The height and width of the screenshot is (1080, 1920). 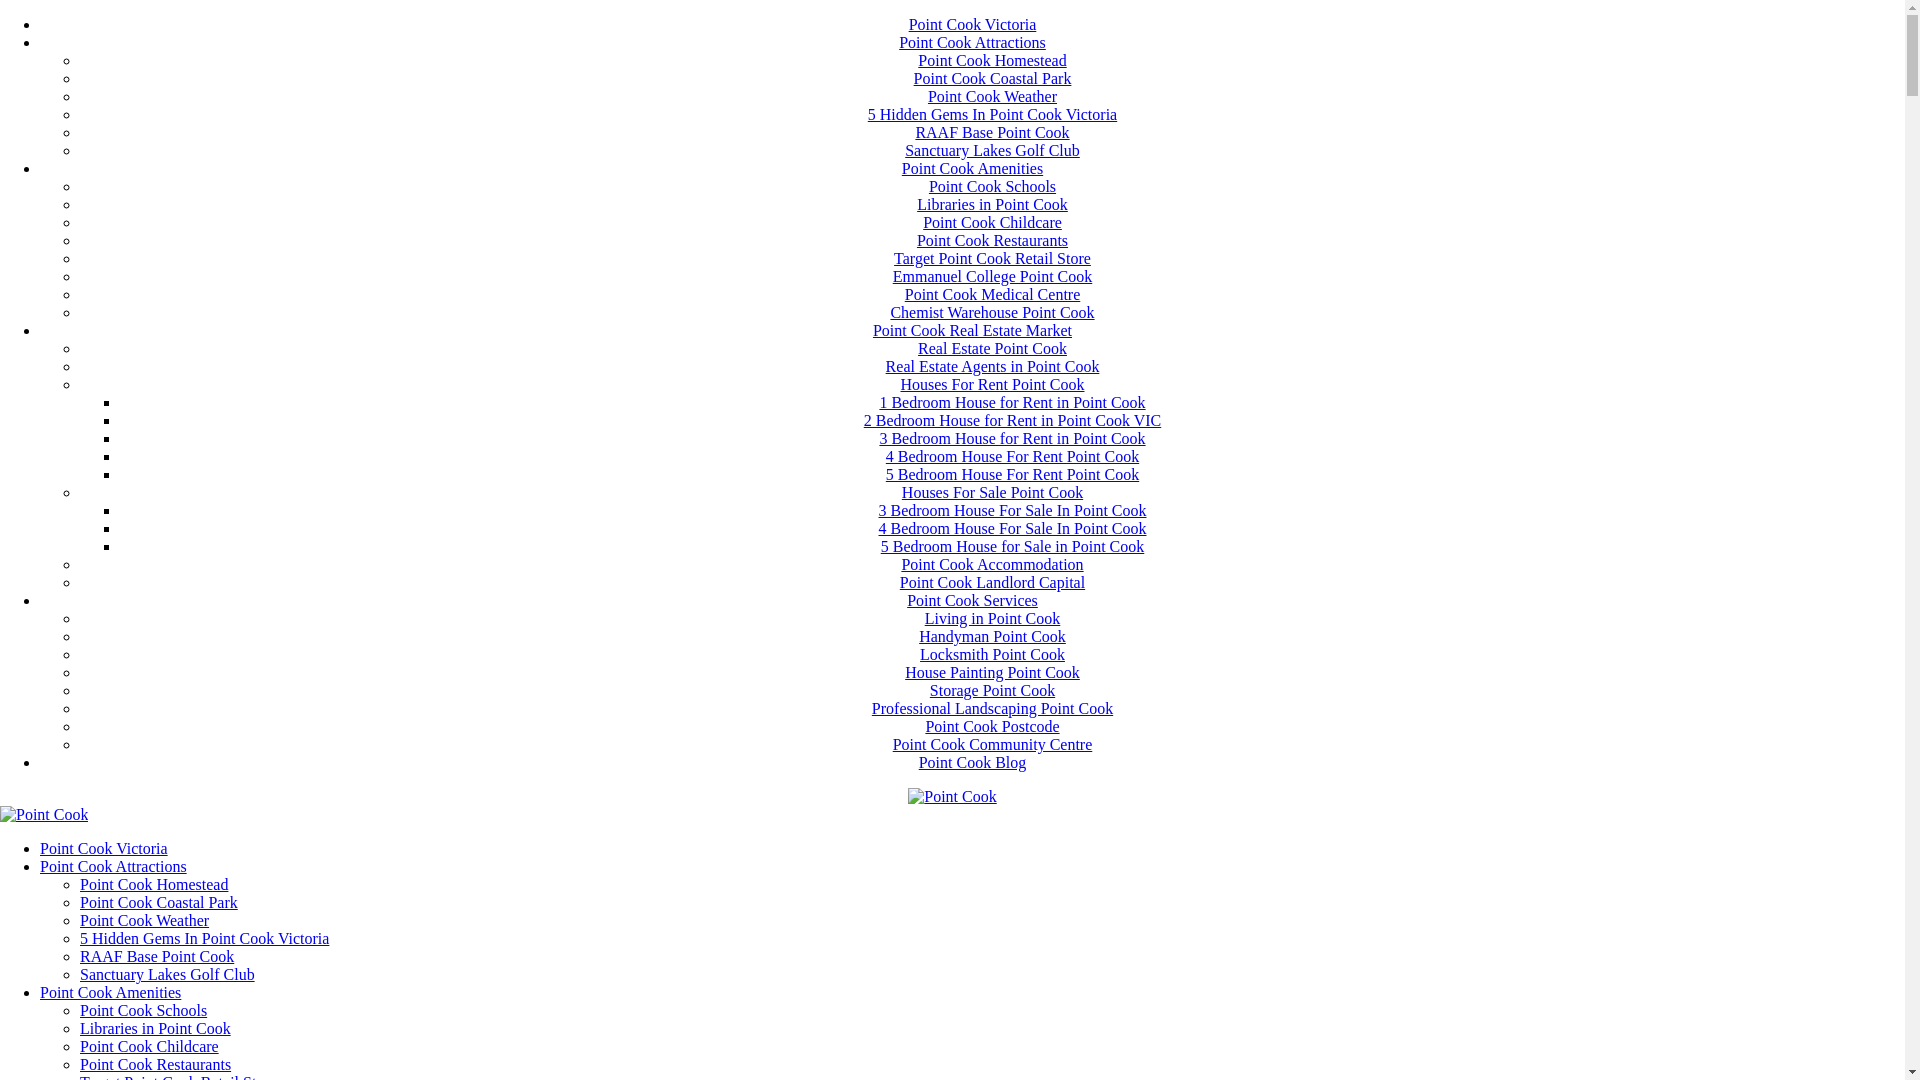 What do you see at coordinates (973, 24) in the screenshot?
I see `Point Cook Victoria` at bounding box center [973, 24].